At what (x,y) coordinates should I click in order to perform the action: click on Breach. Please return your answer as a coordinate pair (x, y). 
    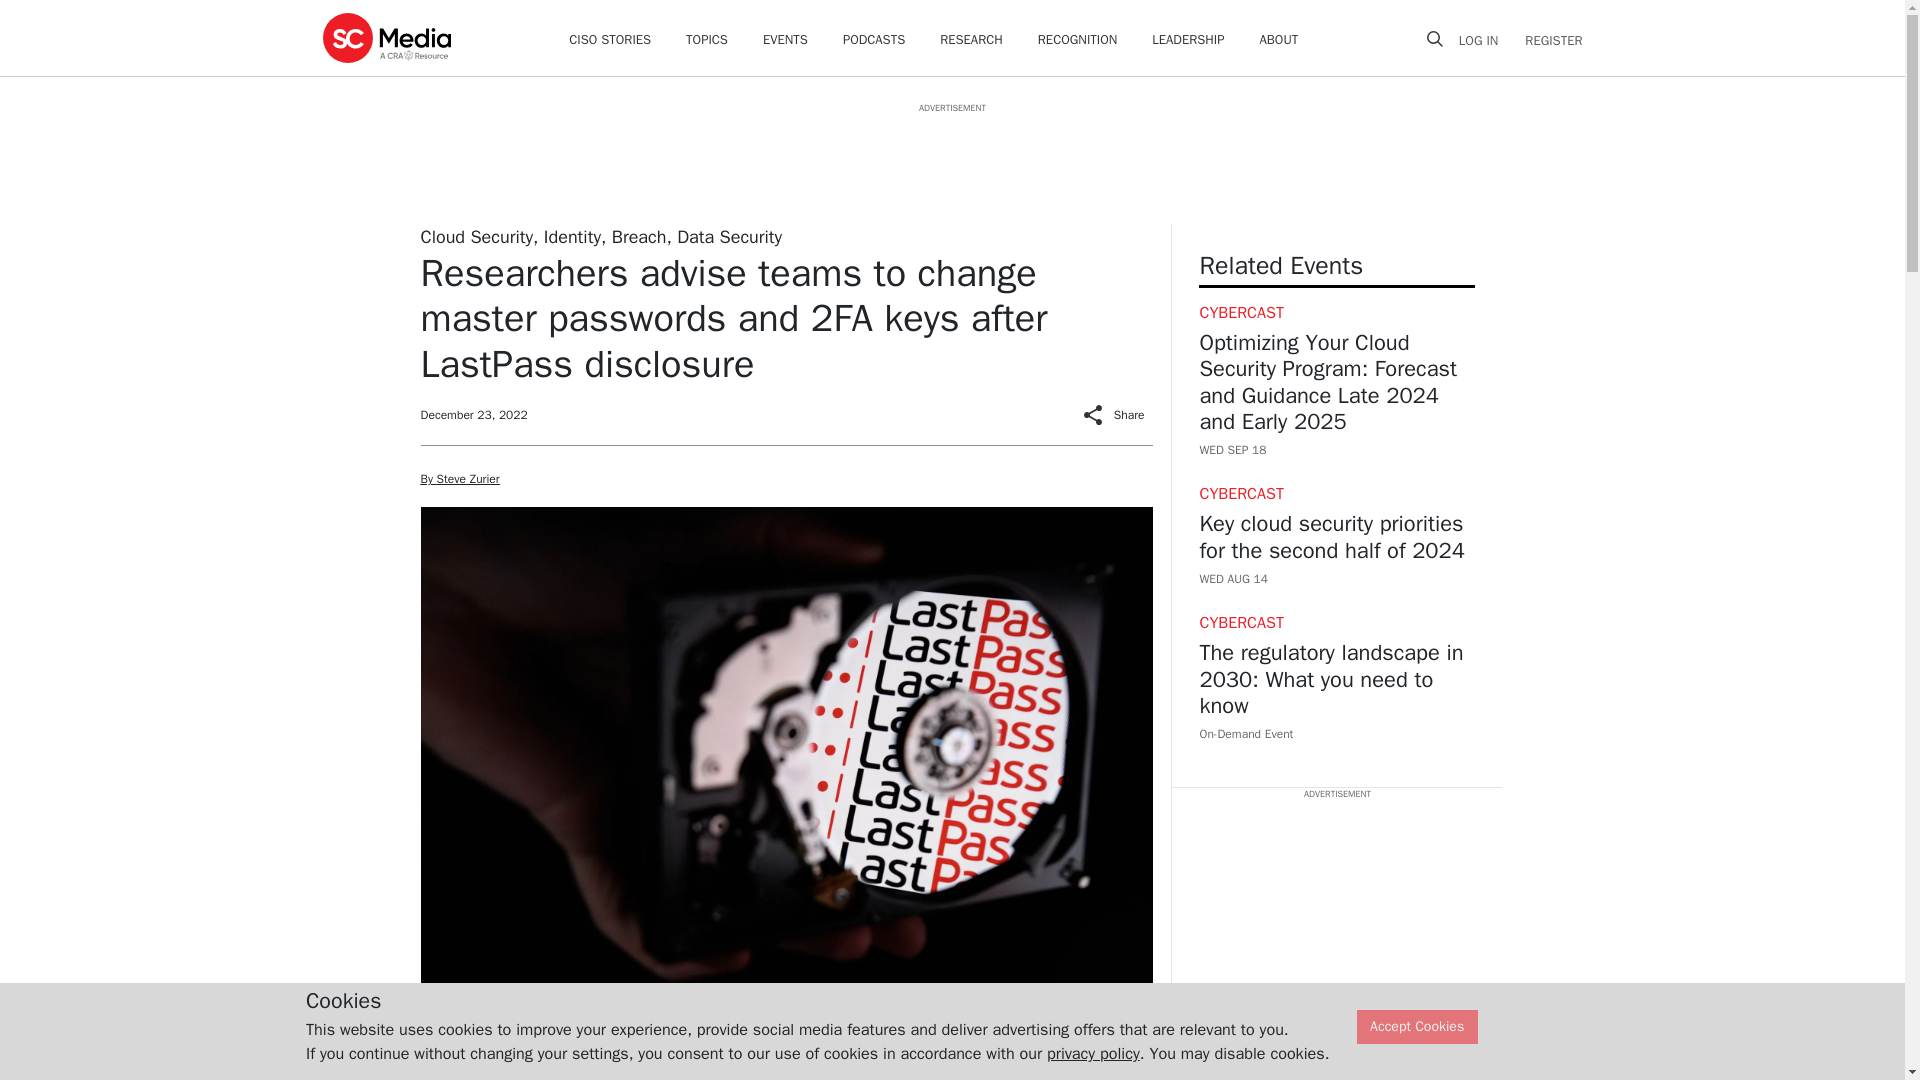
    Looking at the image, I should click on (639, 236).